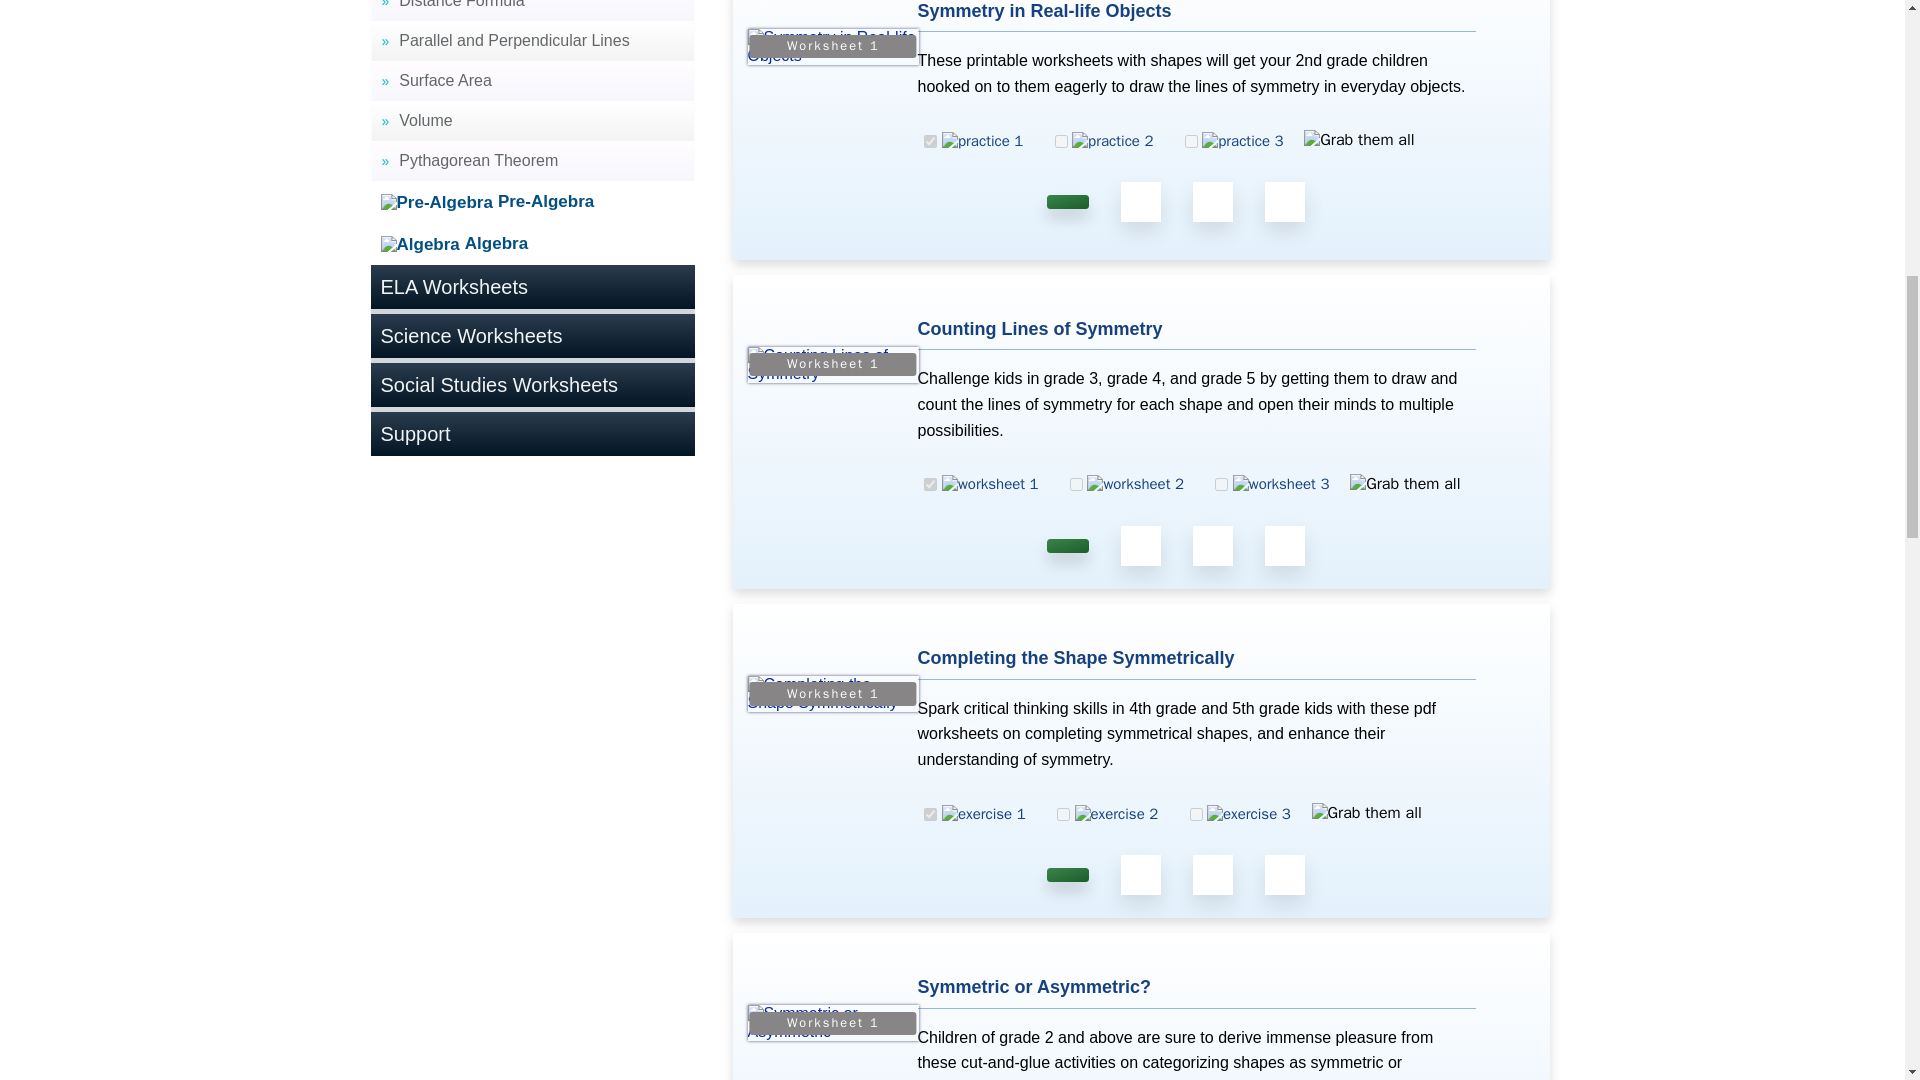 This screenshot has width=1920, height=1080. What do you see at coordinates (1063, 814) in the screenshot?
I see `on` at bounding box center [1063, 814].